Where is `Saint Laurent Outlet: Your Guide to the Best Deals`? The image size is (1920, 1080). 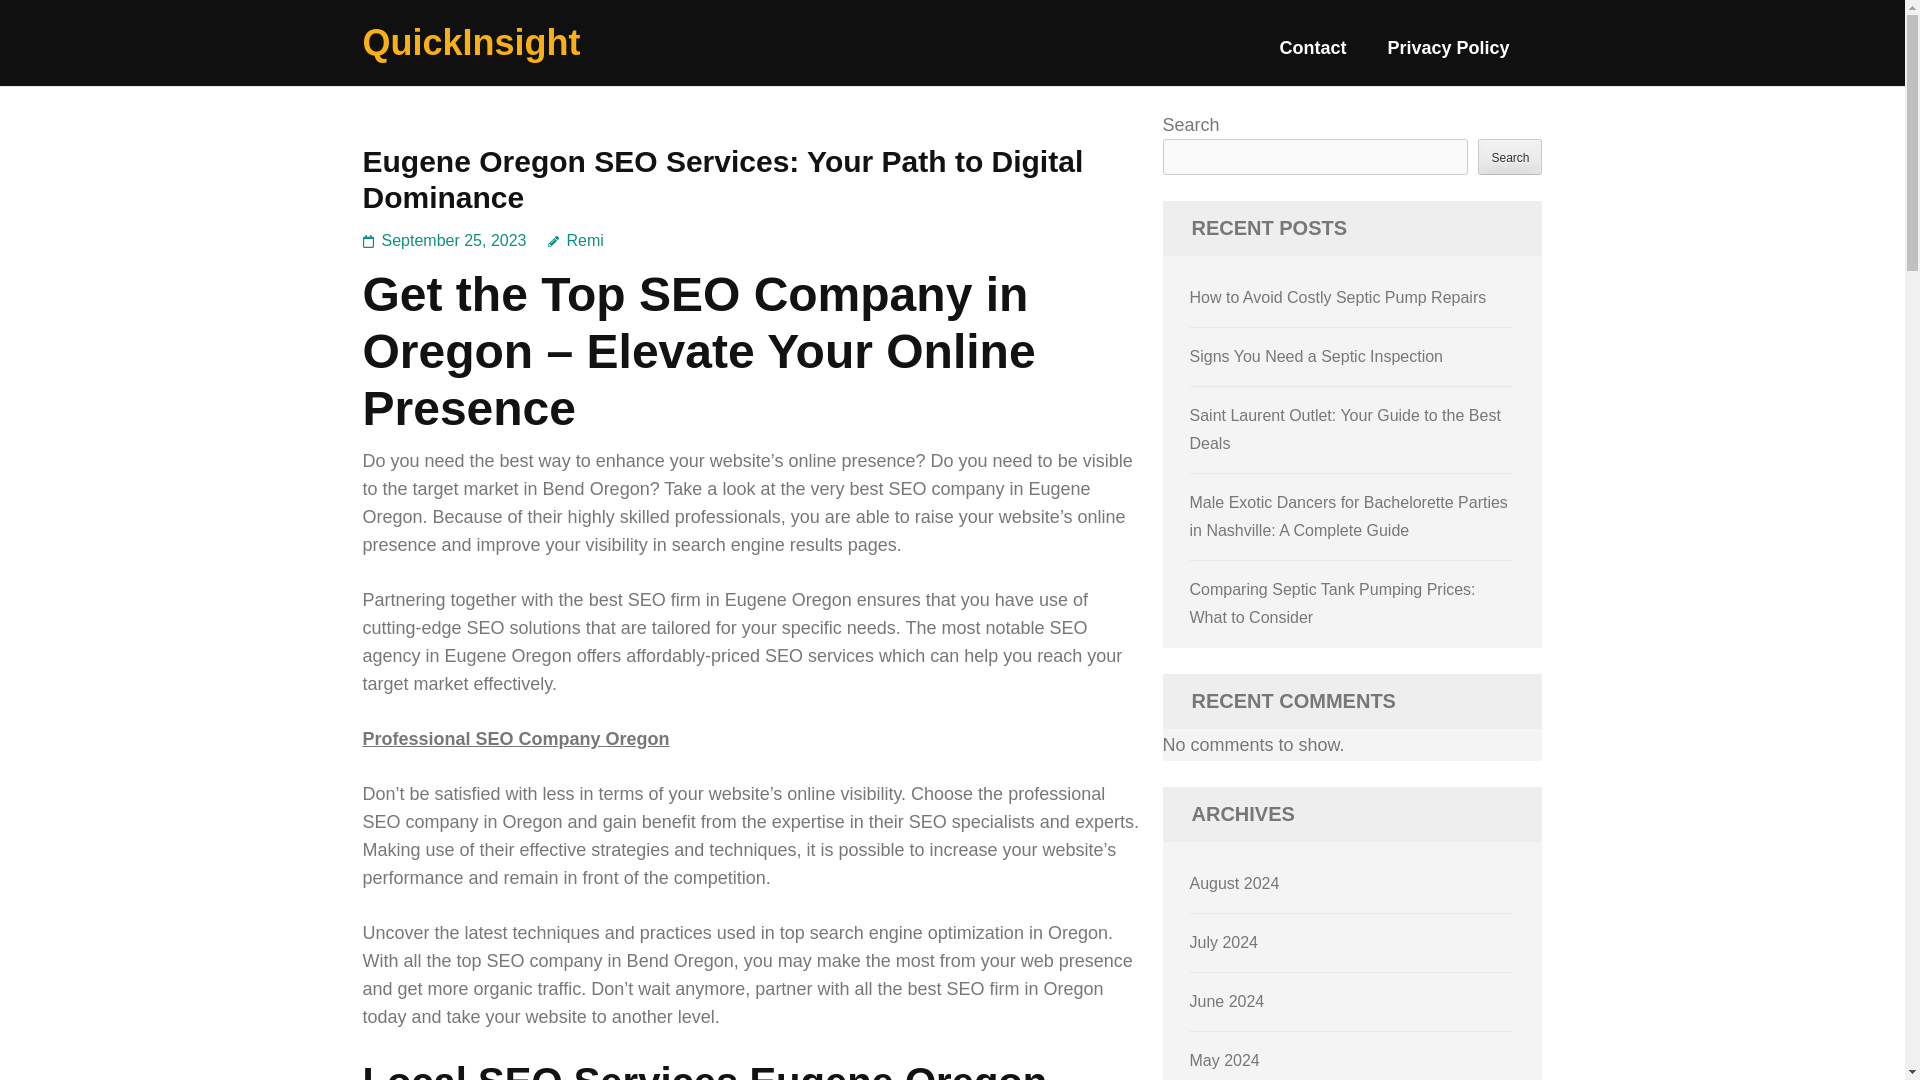
Saint Laurent Outlet: Your Guide to the Best Deals is located at coordinates (1346, 430).